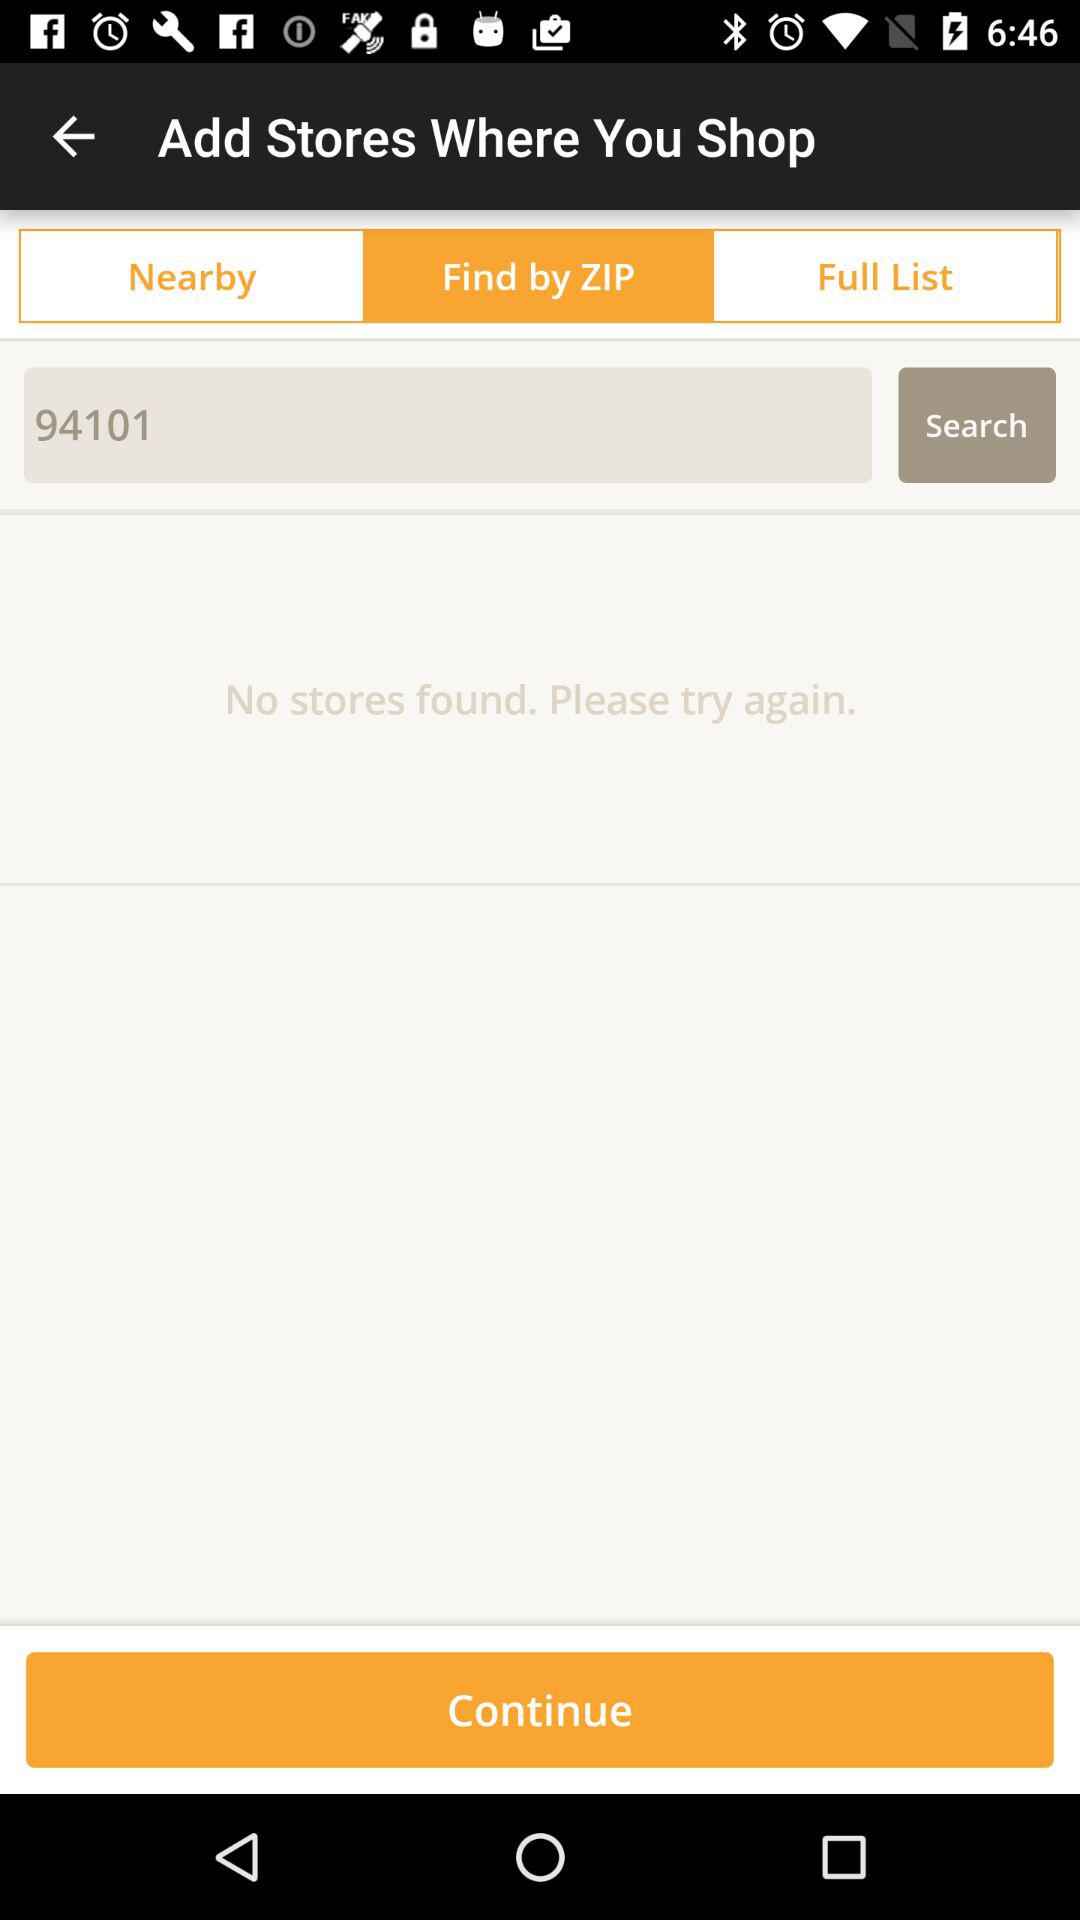 The image size is (1080, 1920). I want to click on click the icon above the nearby item, so click(73, 136).